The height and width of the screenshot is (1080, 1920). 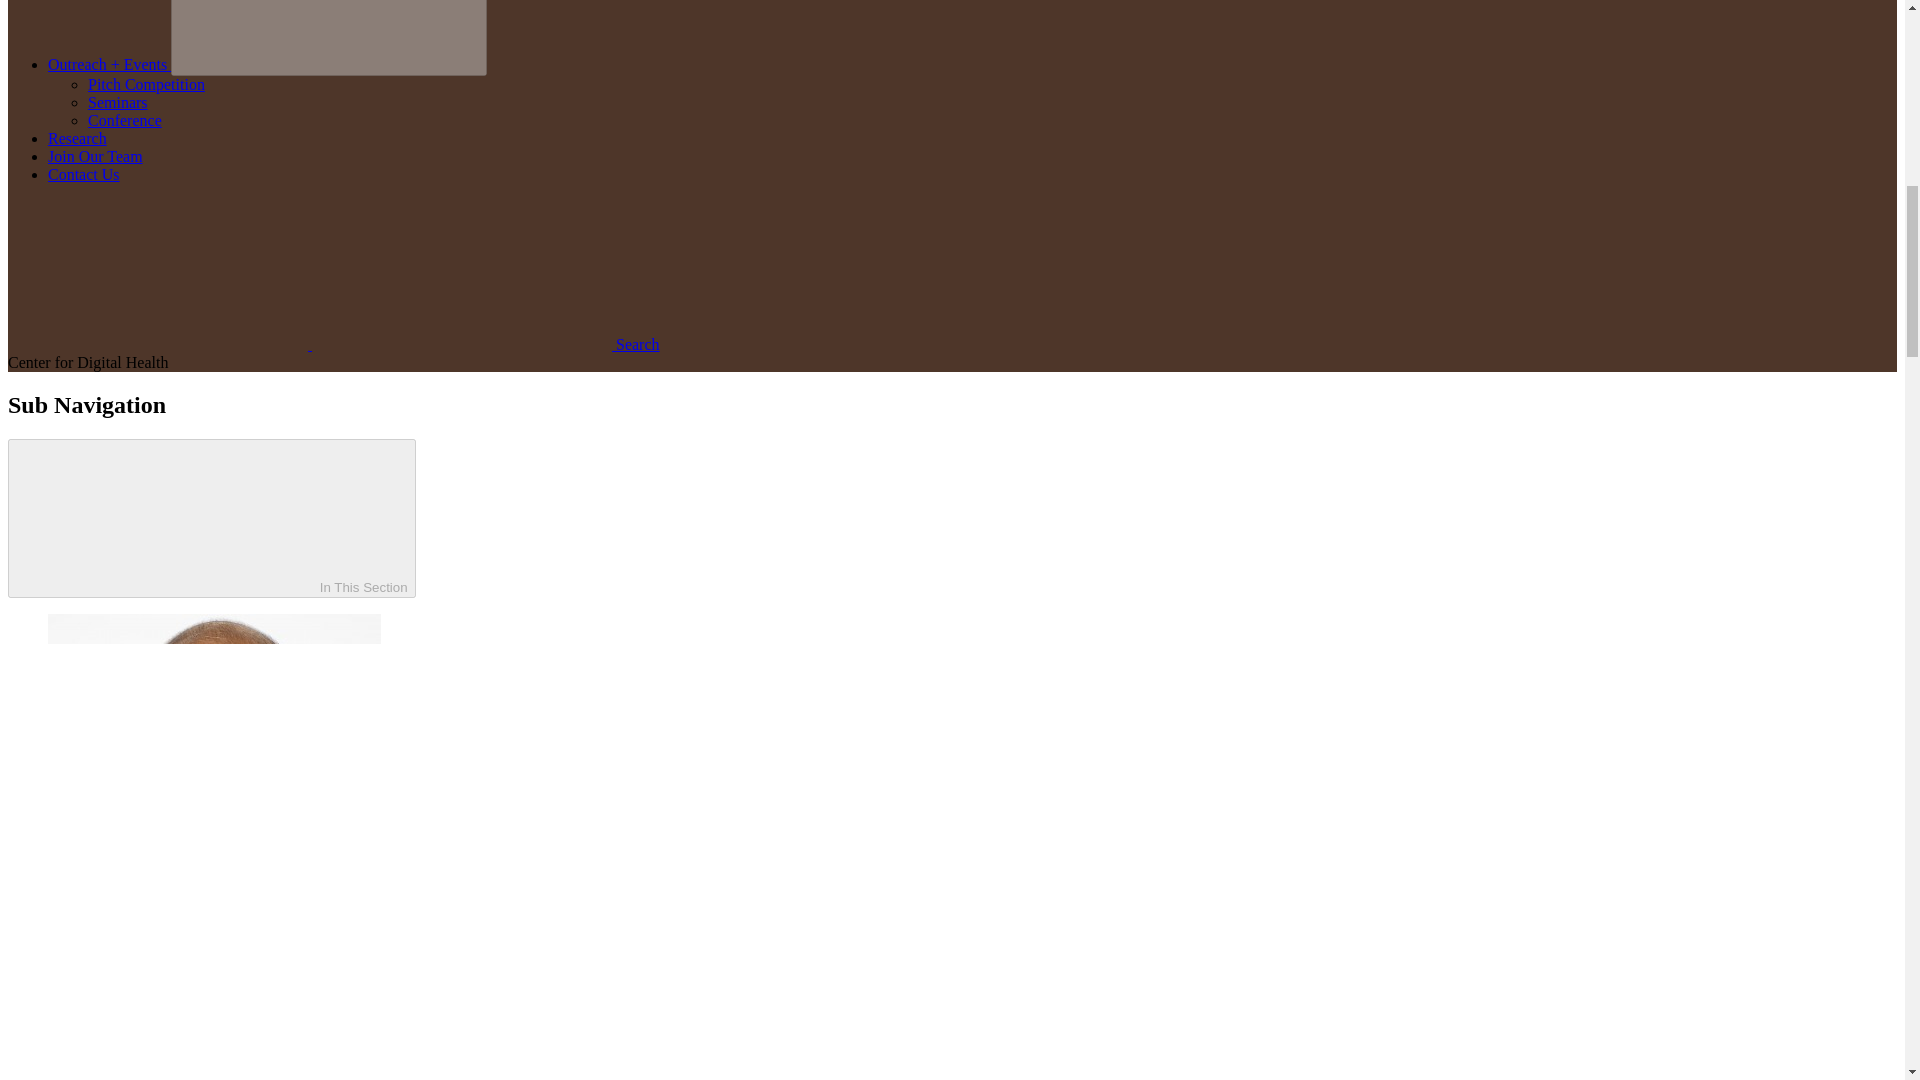 What do you see at coordinates (84, 174) in the screenshot?
I see `Contact Us` at bounding box center [84, 174].